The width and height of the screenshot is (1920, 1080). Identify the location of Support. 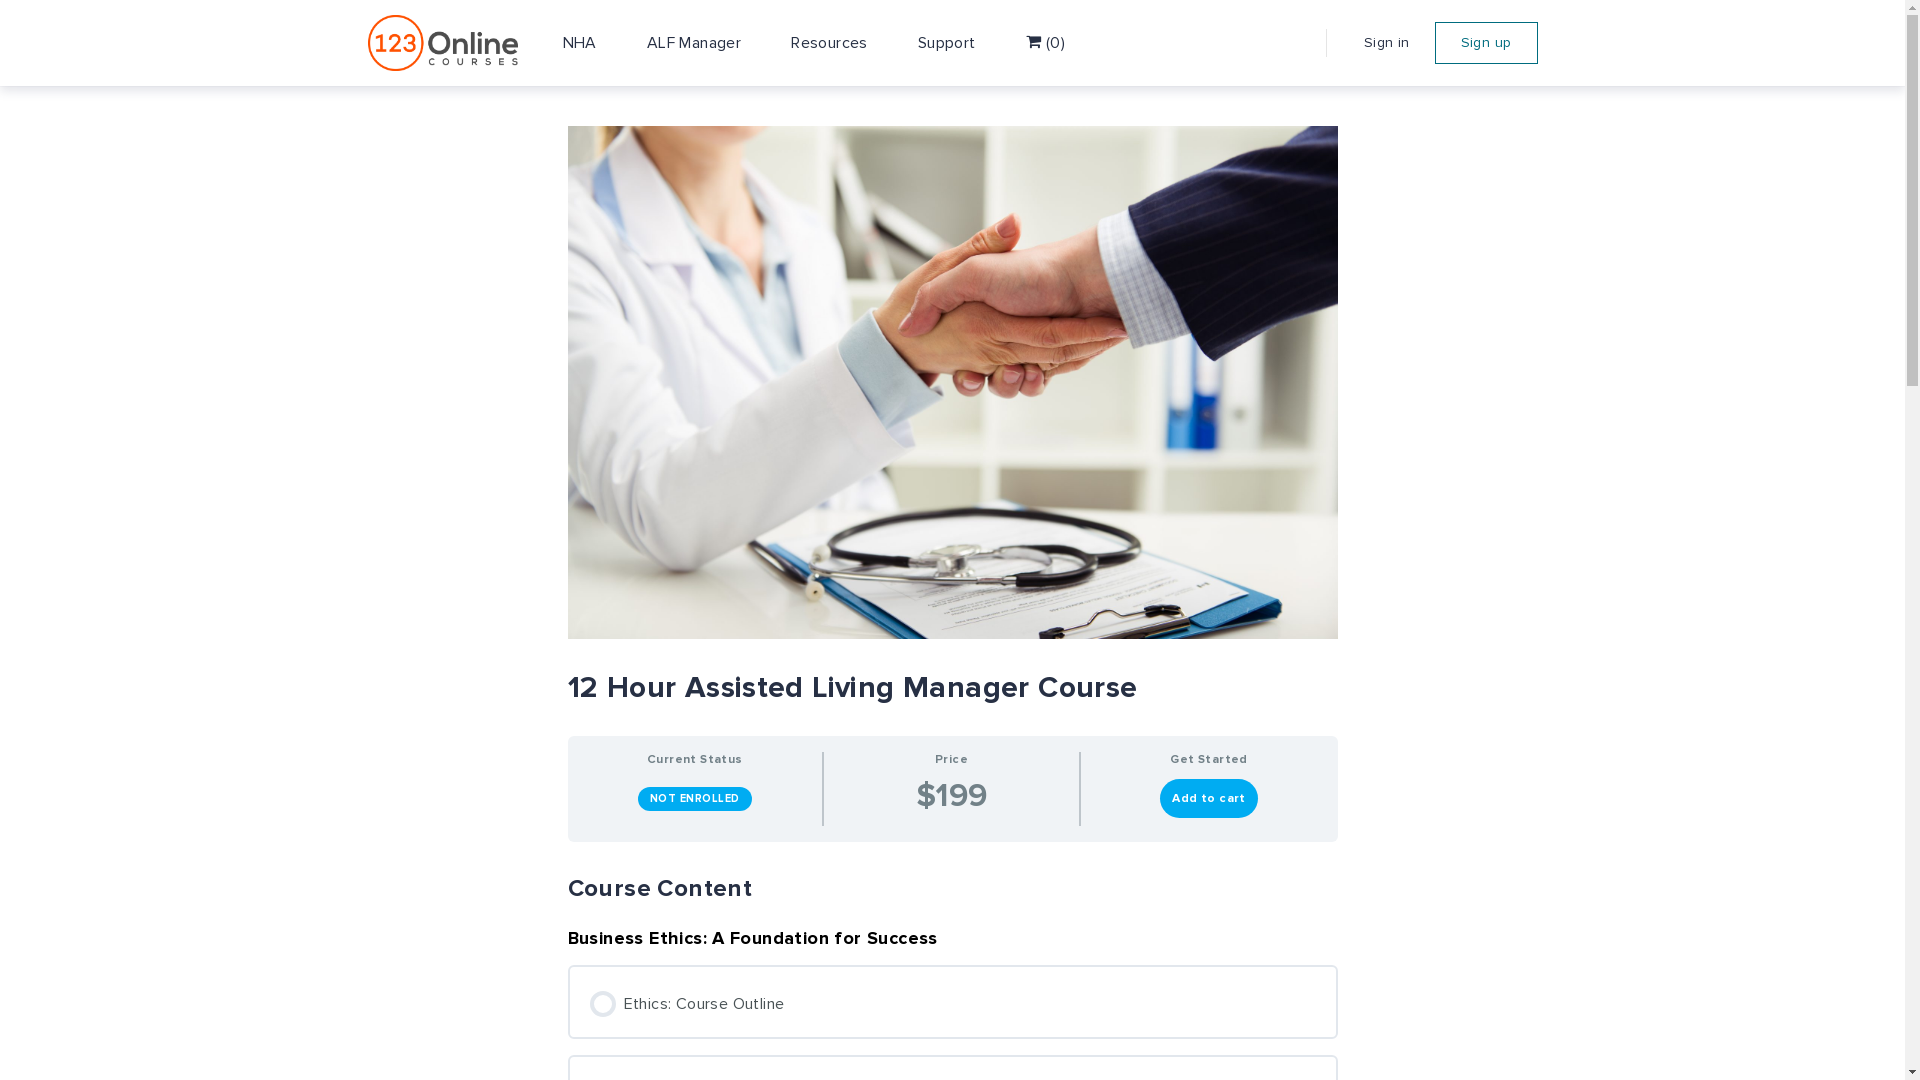
(947, 43).